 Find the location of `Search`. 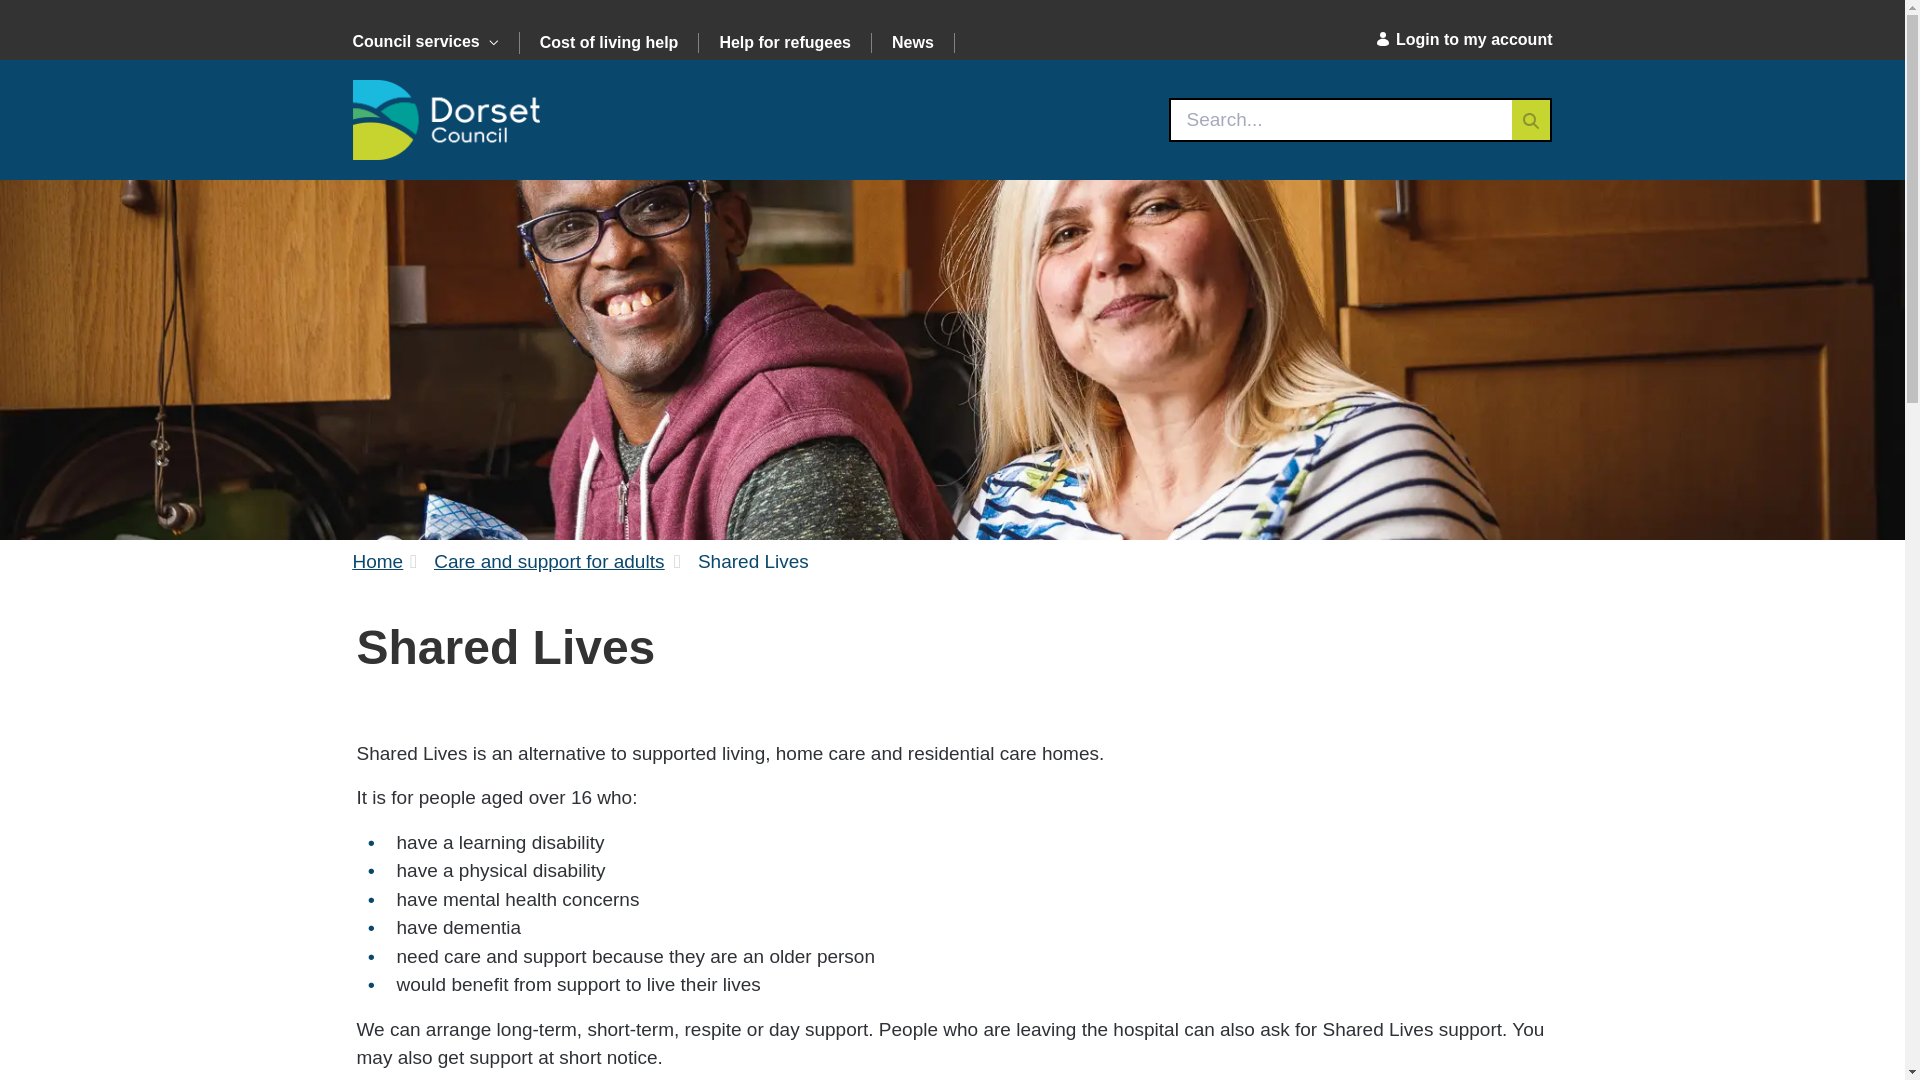

Search is located at coordinates (1340, 120).